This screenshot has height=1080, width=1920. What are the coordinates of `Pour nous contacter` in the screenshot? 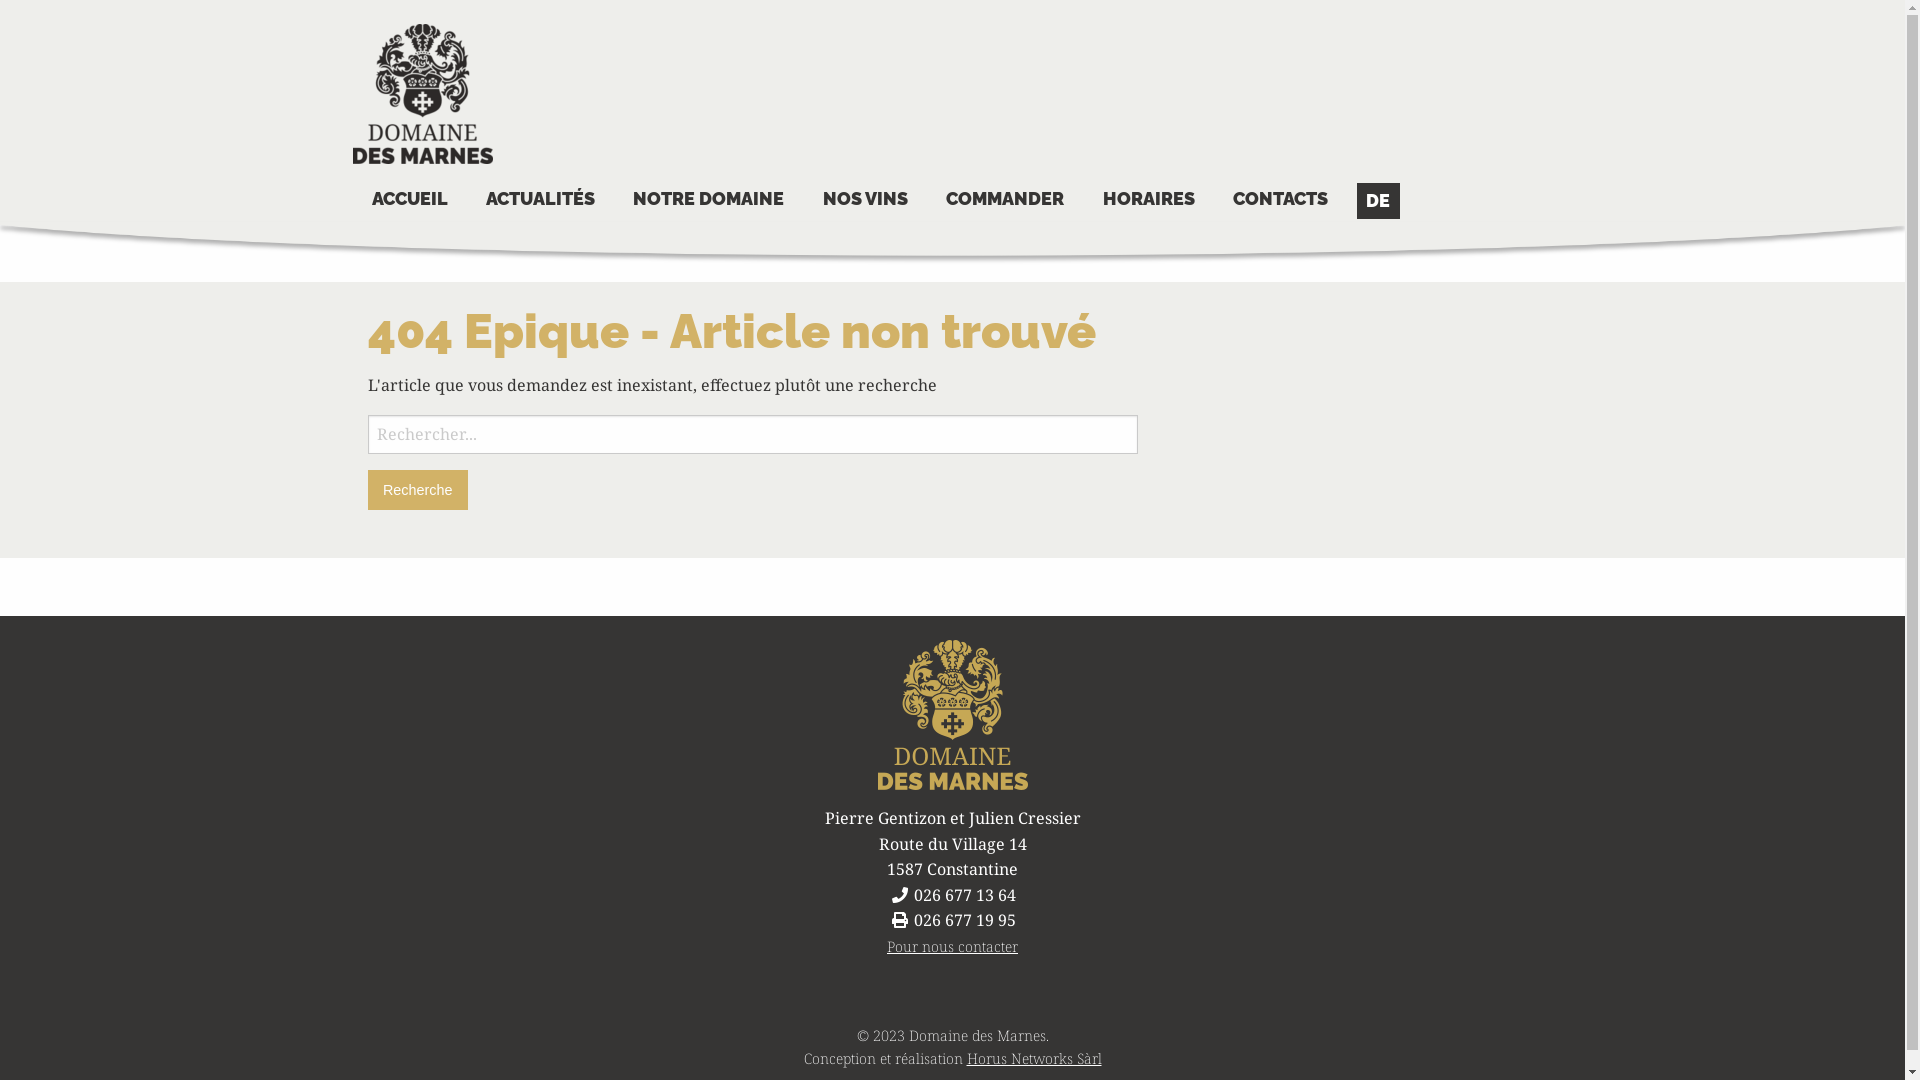 It's located at (952, 946).